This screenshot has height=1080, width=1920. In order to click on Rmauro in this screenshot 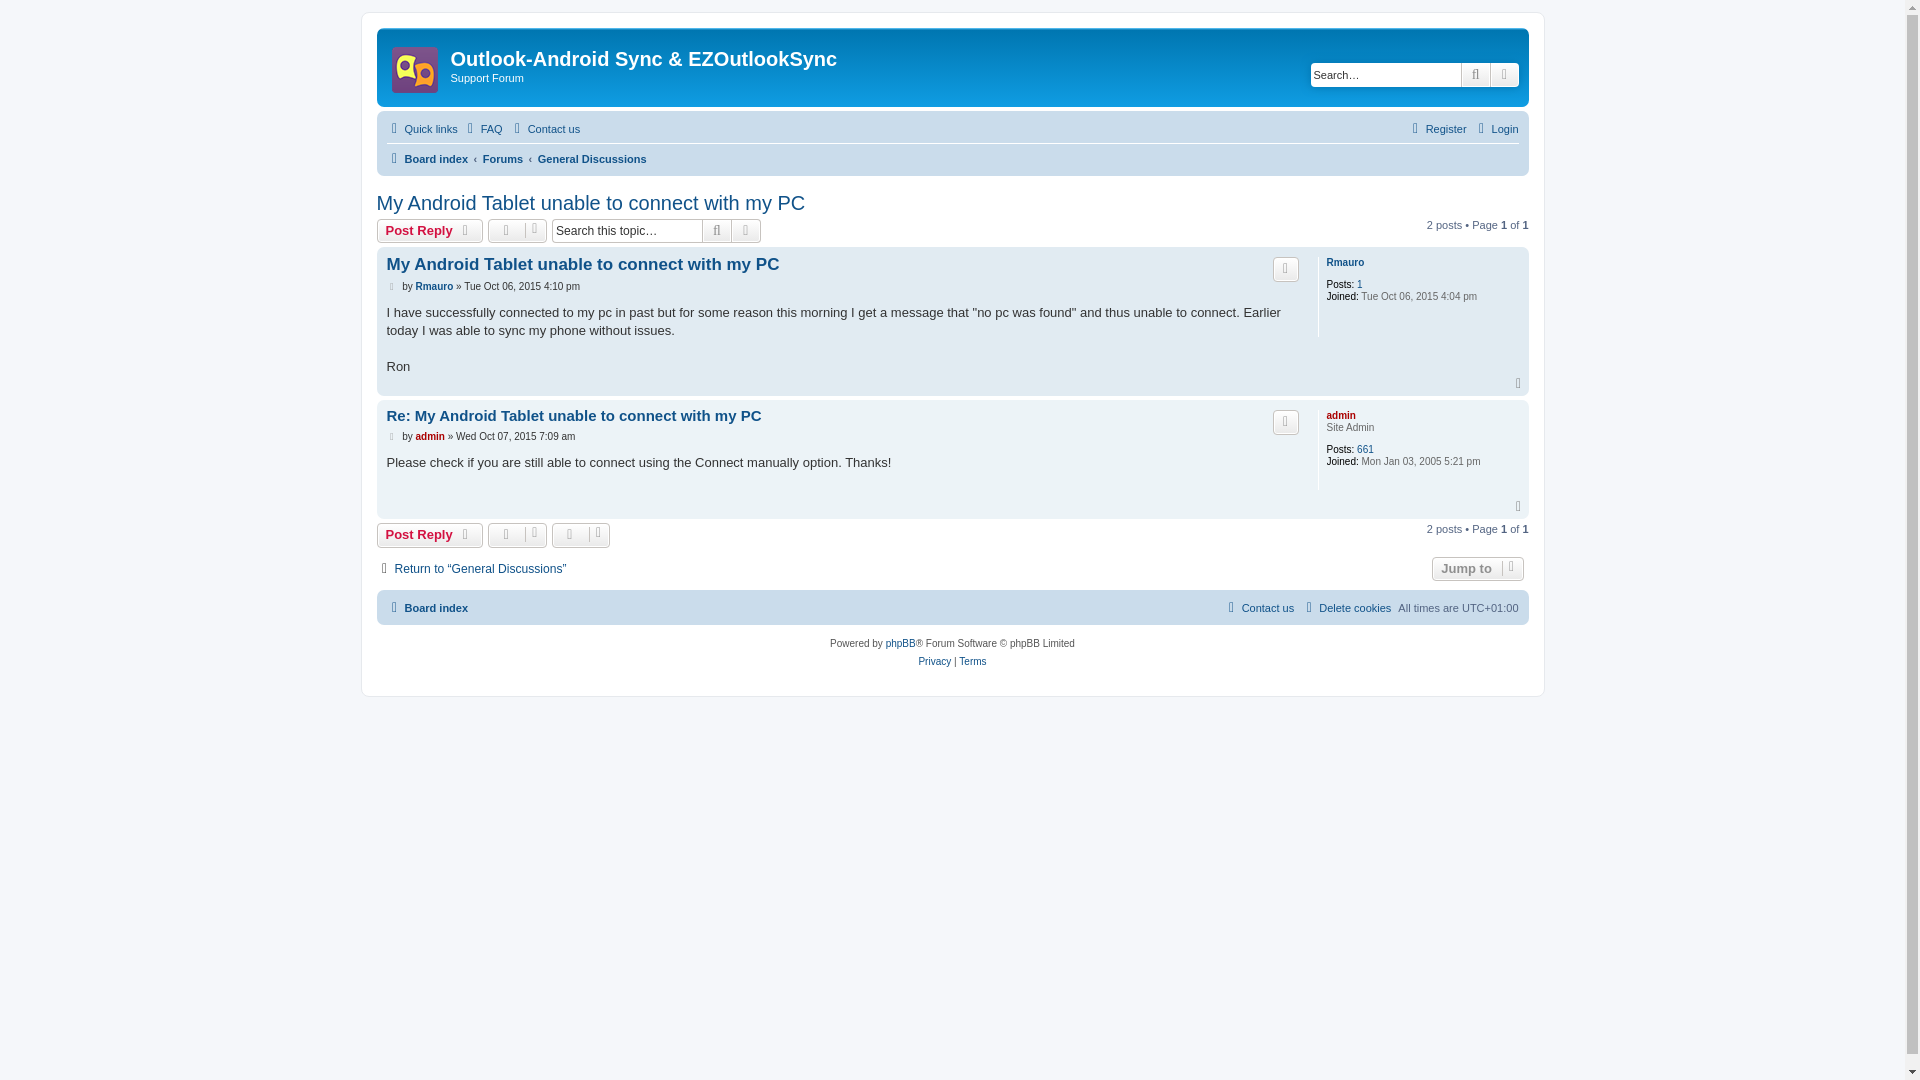, I will do `click(1344, 262)`.